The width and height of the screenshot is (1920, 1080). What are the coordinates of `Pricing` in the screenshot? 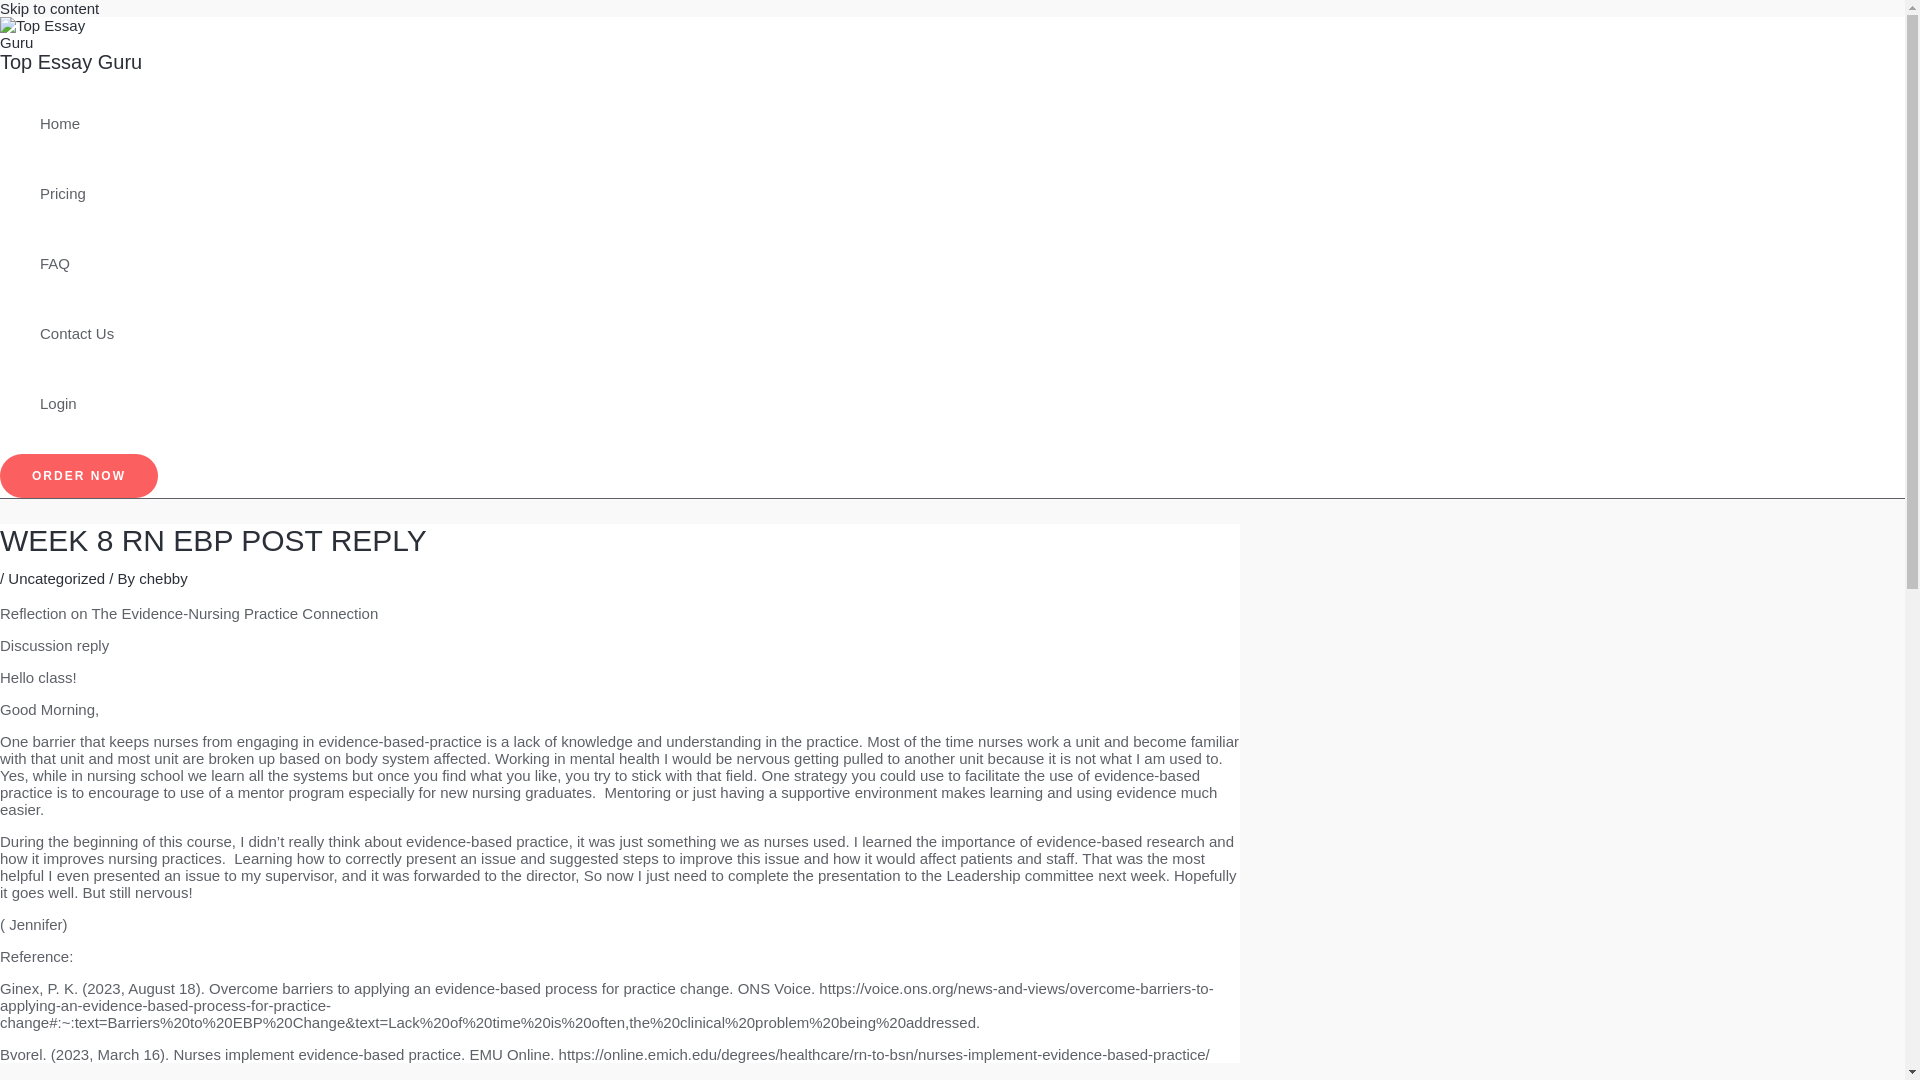 It's located at (76, 193).